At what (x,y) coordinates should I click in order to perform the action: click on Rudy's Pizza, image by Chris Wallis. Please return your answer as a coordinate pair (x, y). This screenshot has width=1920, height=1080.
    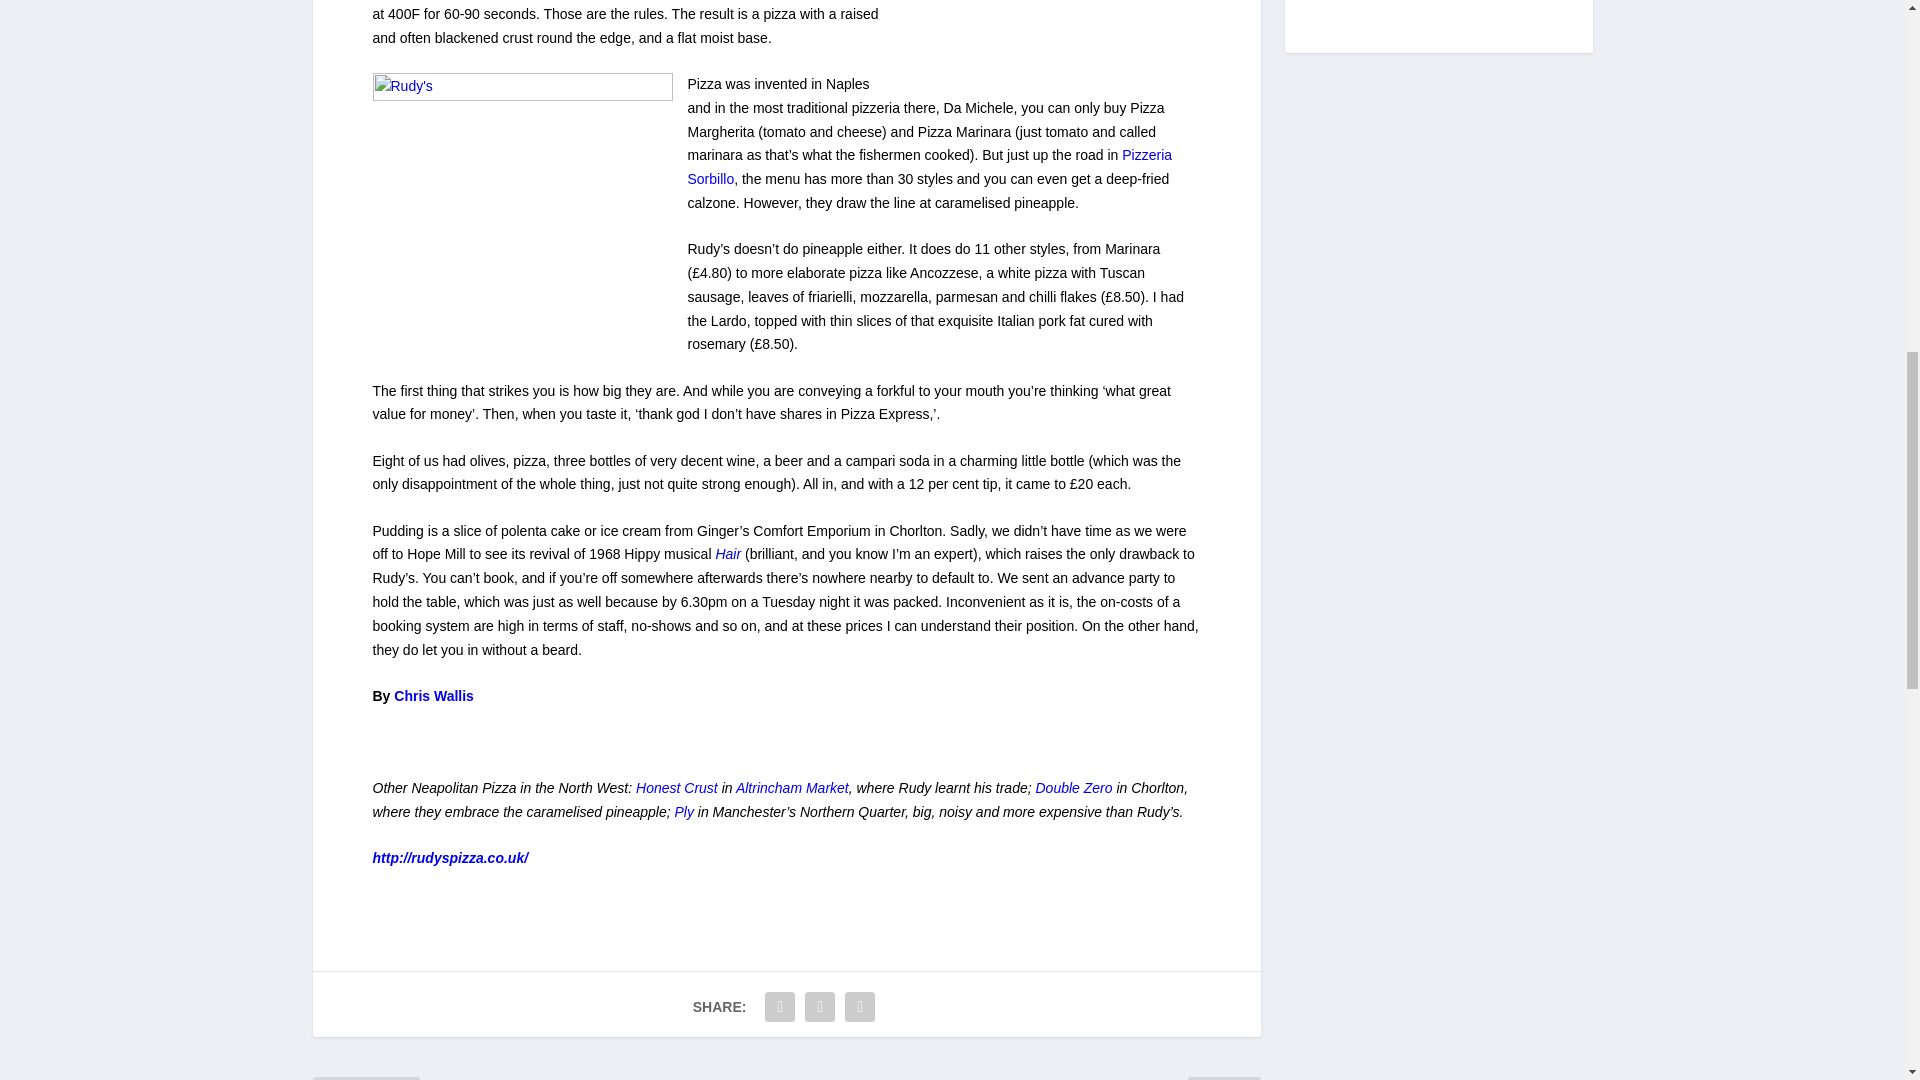
    Looking at the image, I should click on (1050, 46).